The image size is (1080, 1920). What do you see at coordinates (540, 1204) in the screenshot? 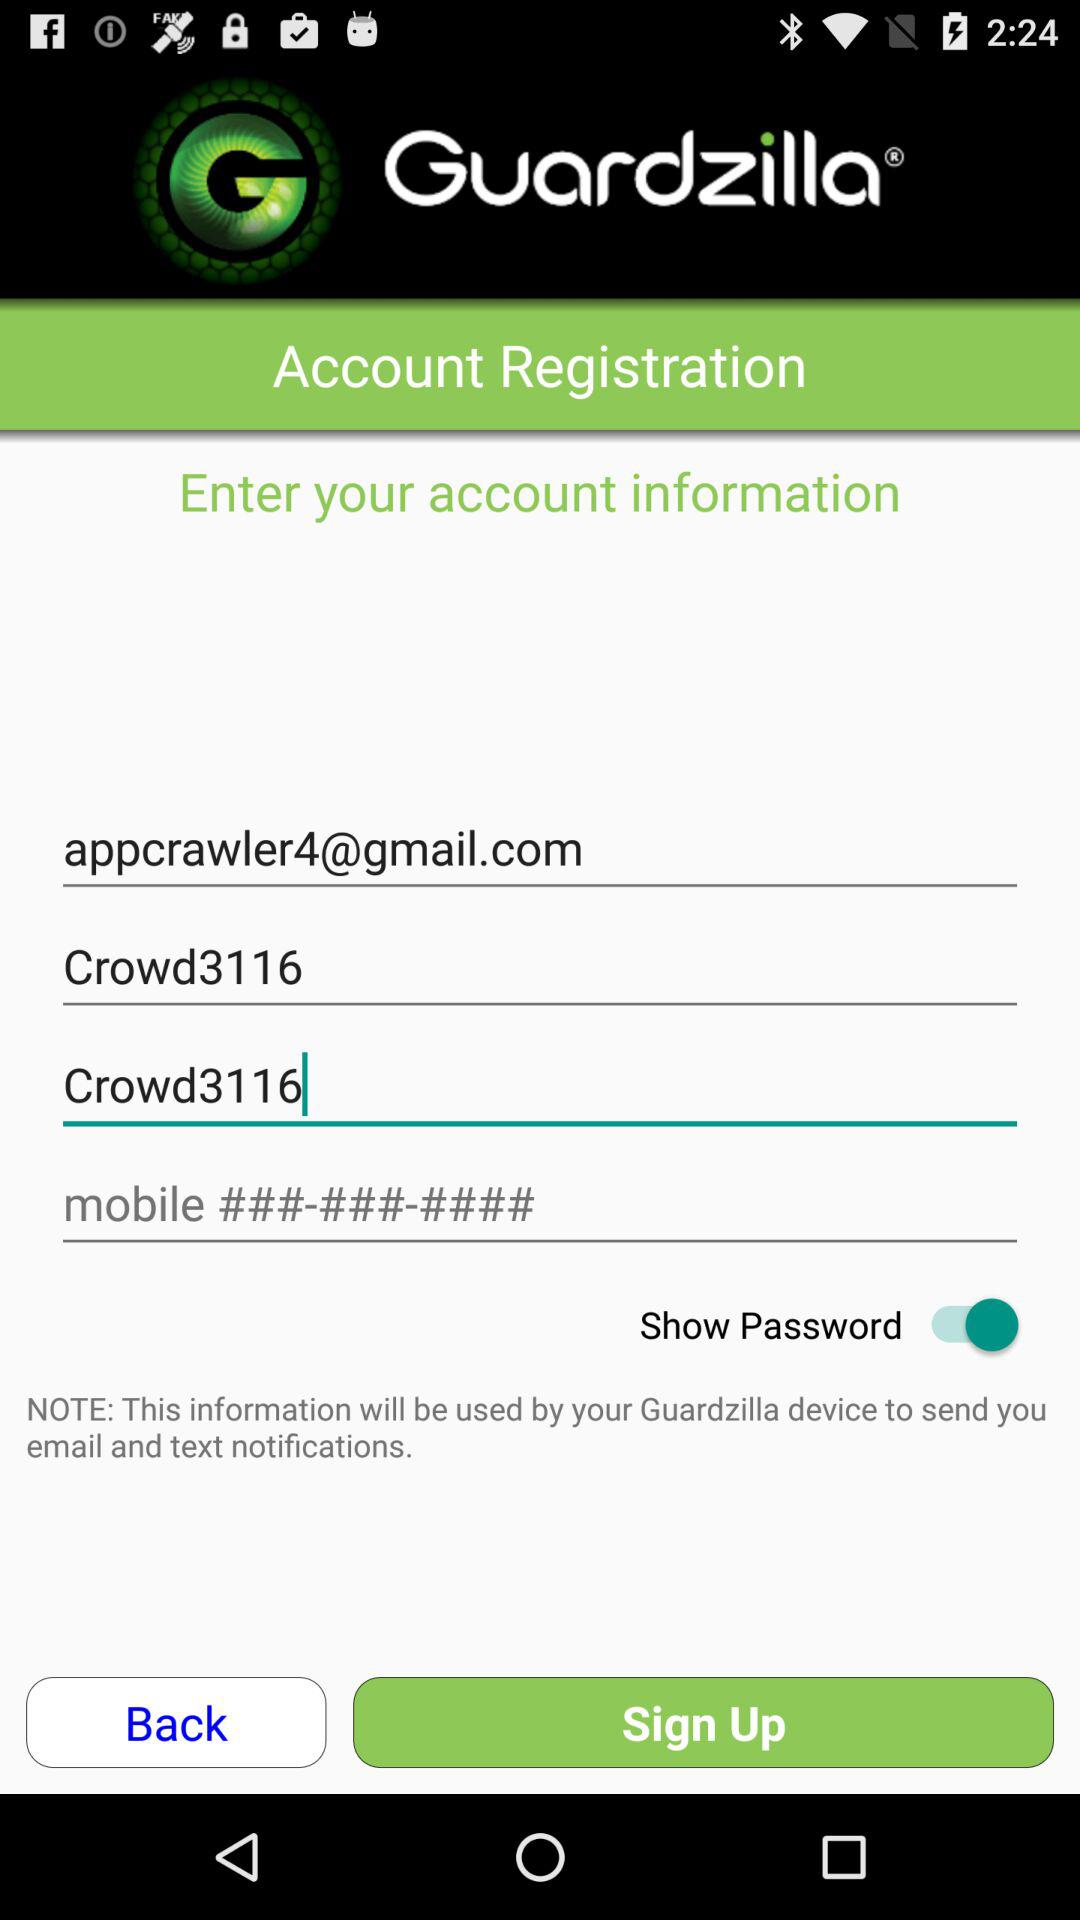
I see `add mobile phone number` at bounding box center [540, 1204].